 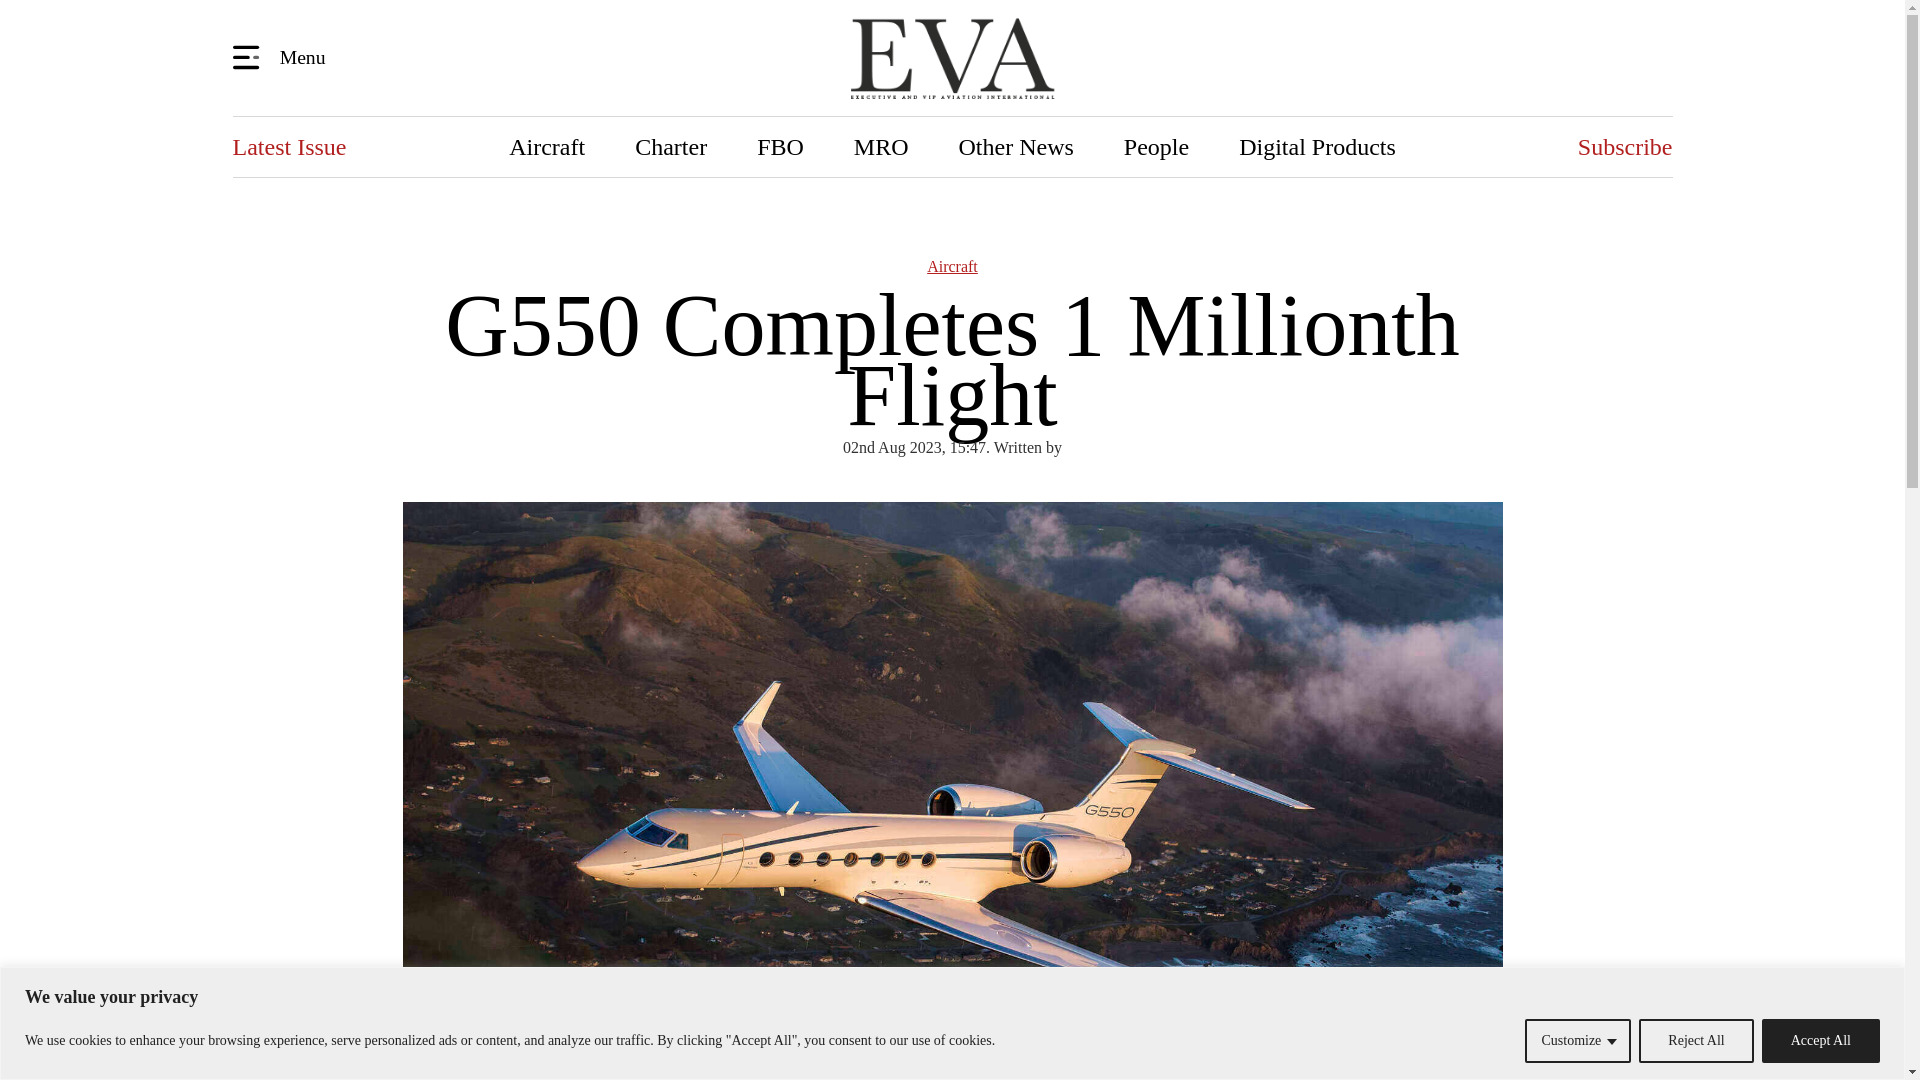 What do you see at coordinates (1820, 1040) in the screenshot?
I see `Accept All` at bounding box center [1820, 1040].